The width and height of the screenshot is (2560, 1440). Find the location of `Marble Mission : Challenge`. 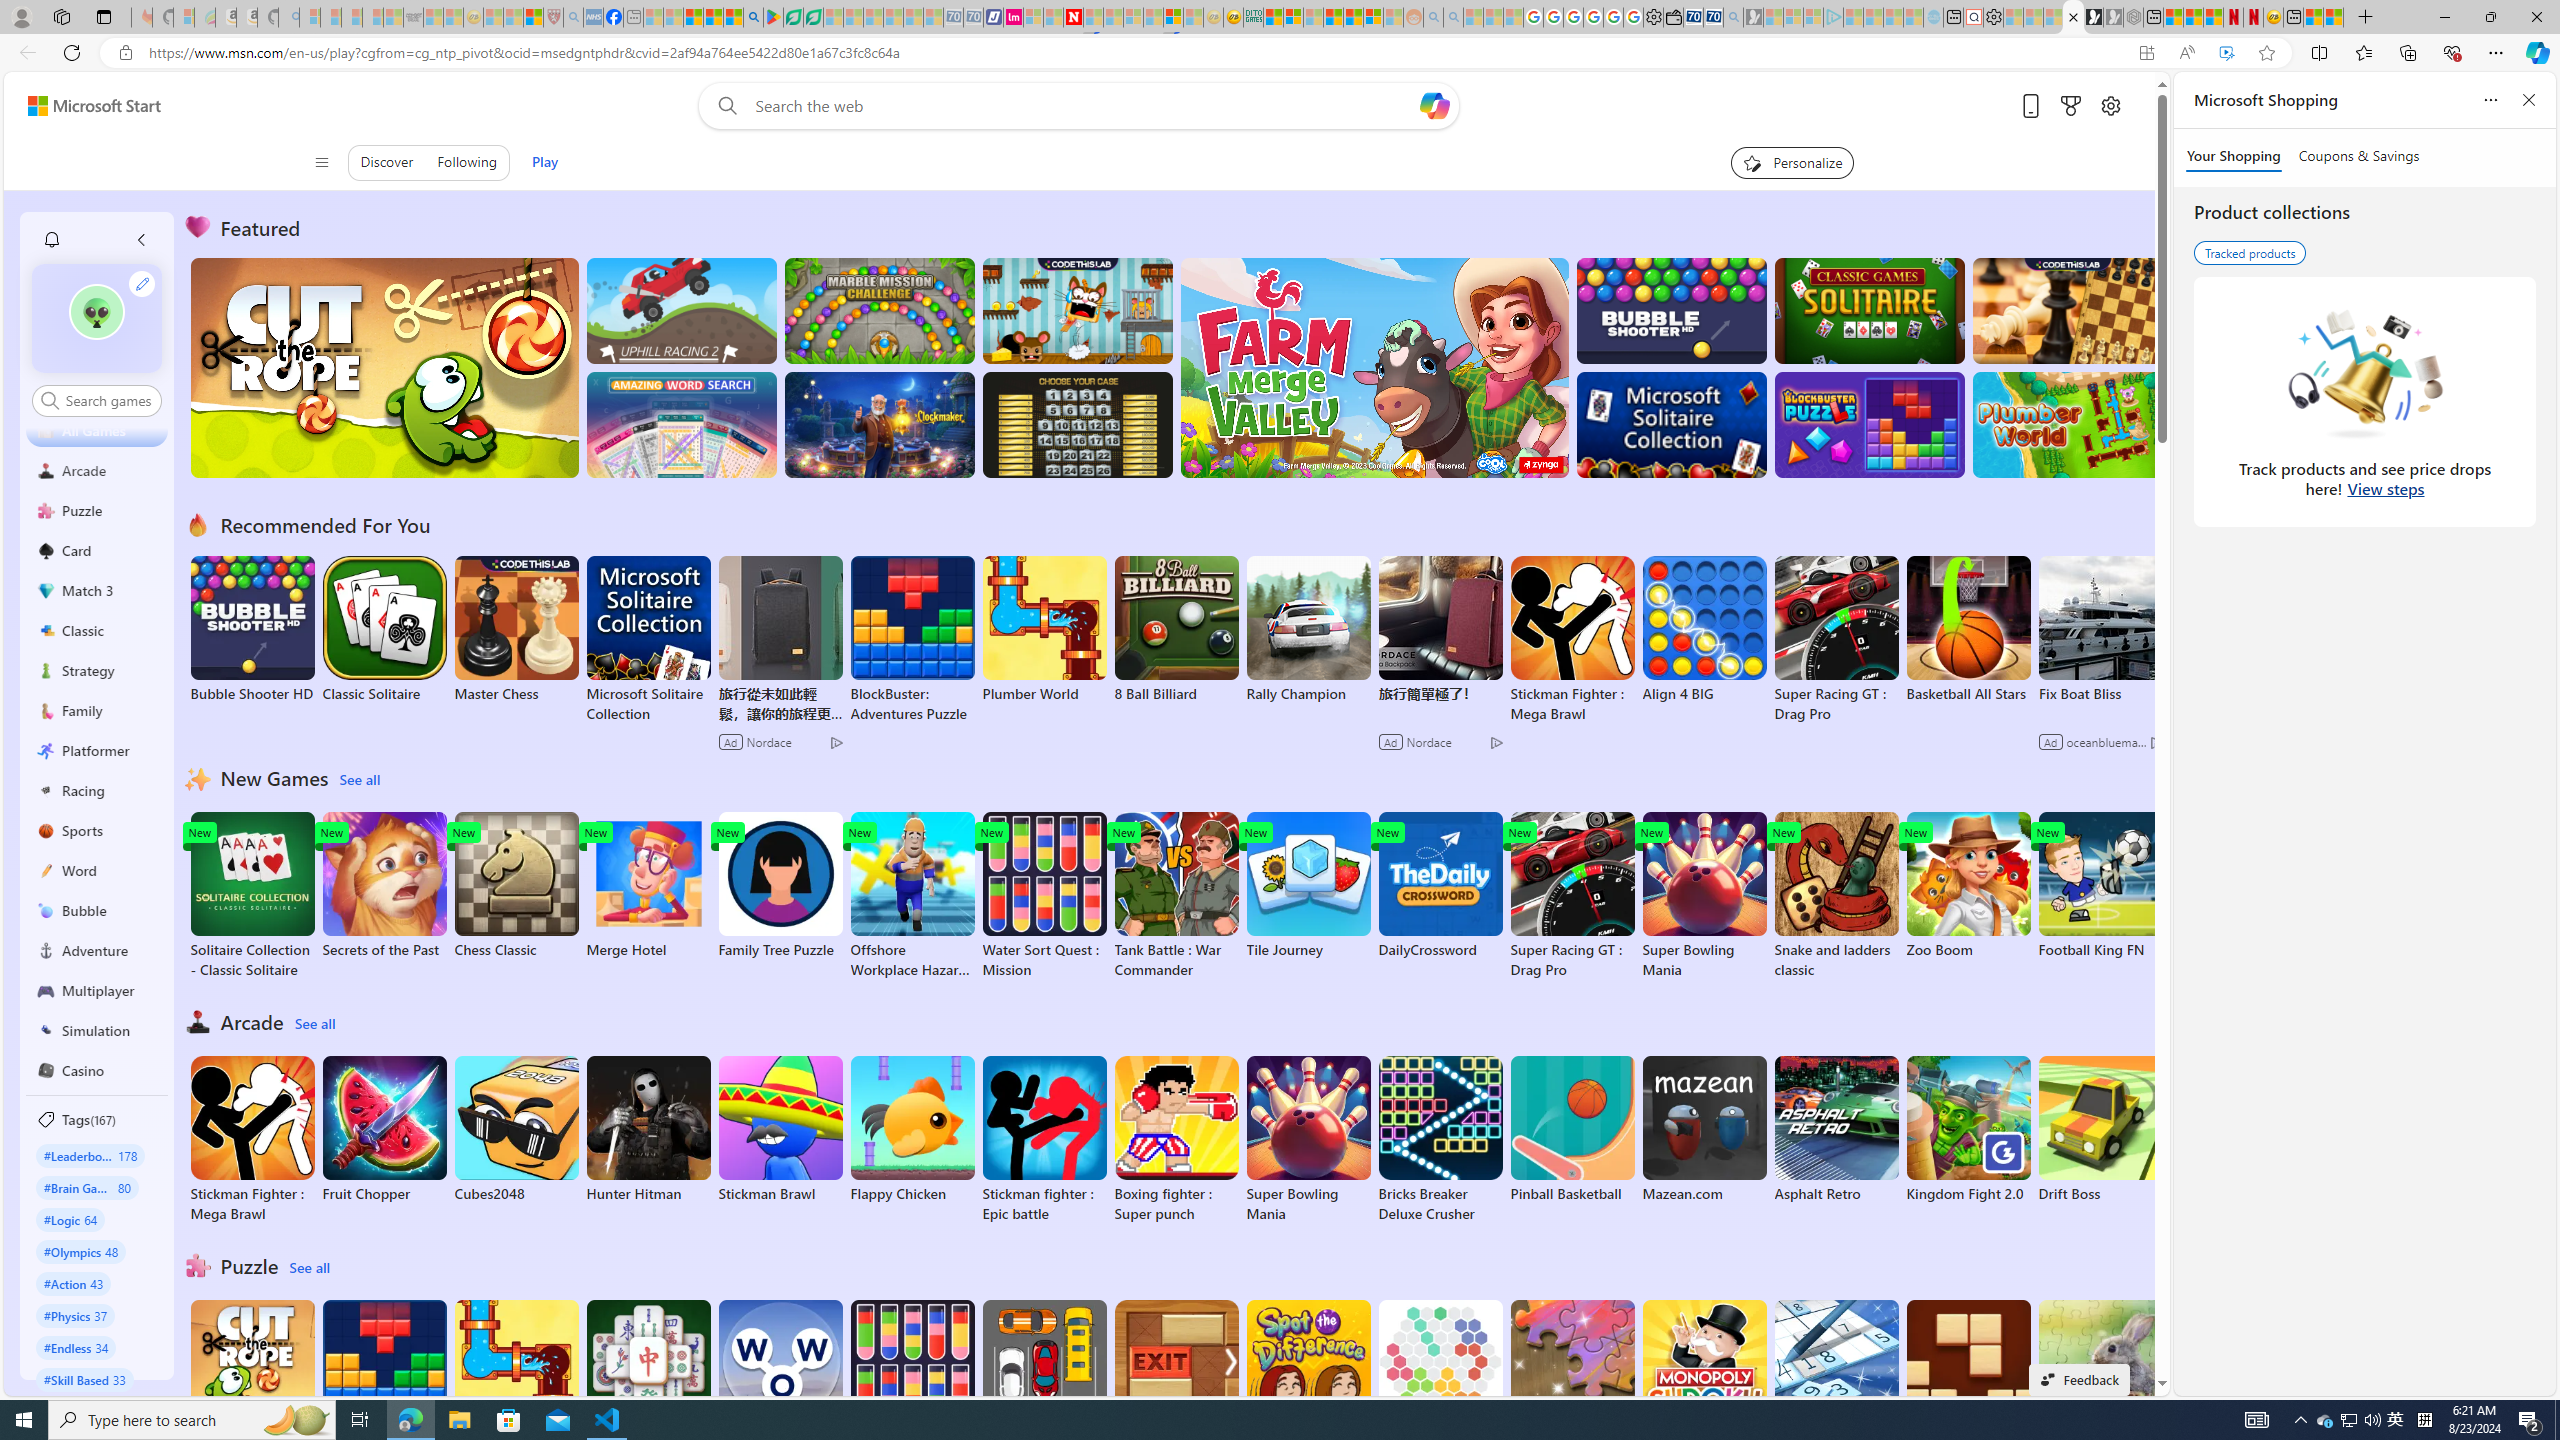

Marble Mission : Challenge is located at coordinates (879, 310).